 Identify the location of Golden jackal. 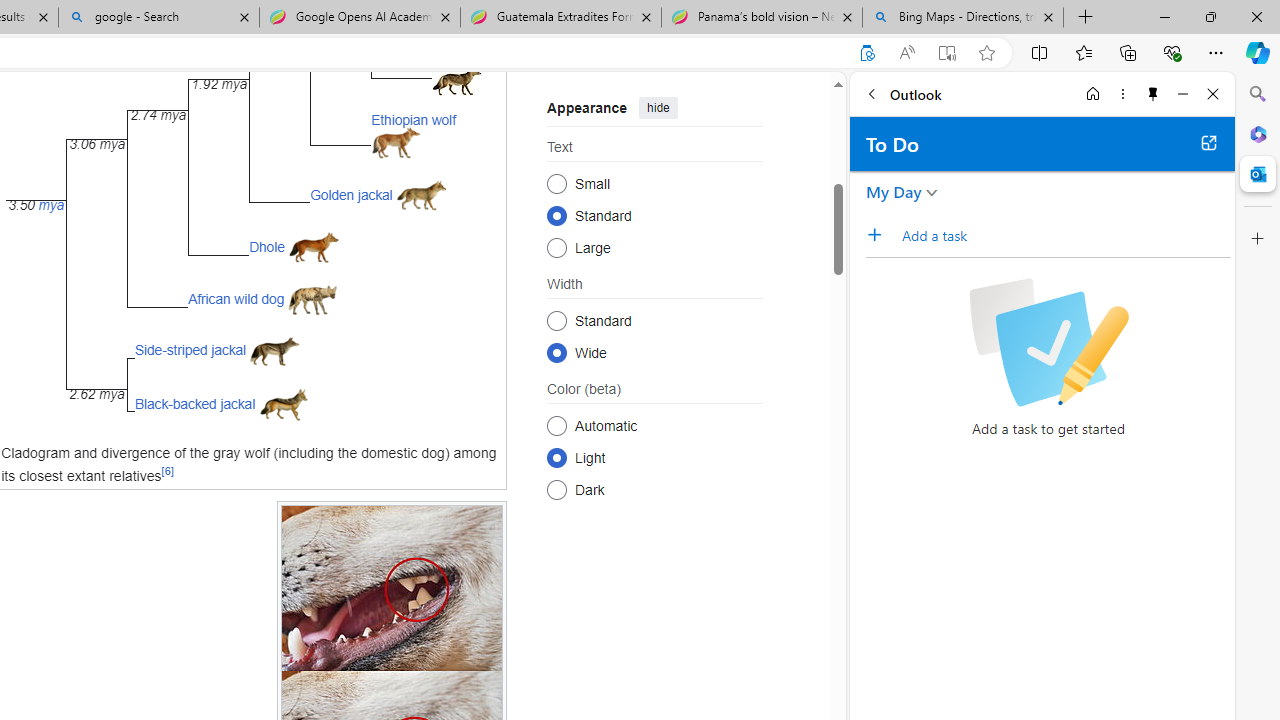
(350, 195).